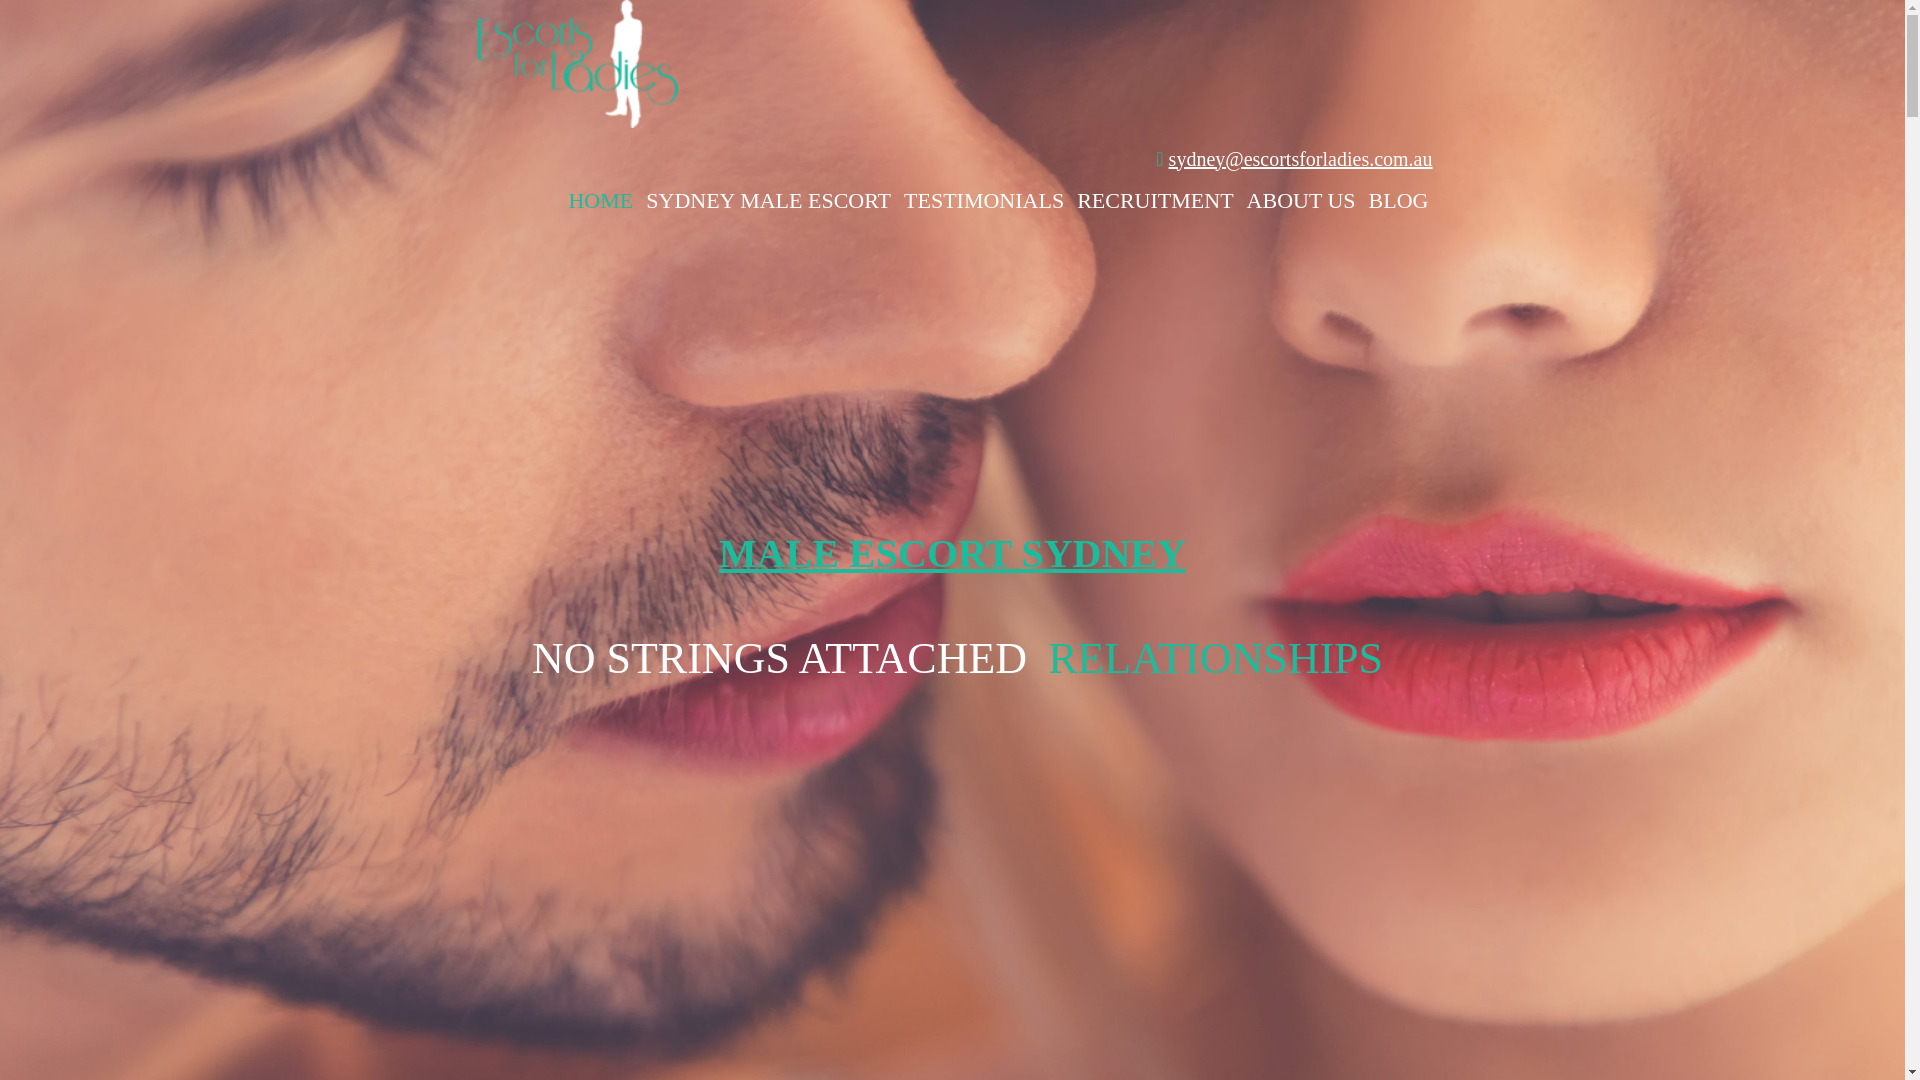  Describe the element at coordinates (1302, 200) in the screenshot. I see `ABOUT US` at that location.